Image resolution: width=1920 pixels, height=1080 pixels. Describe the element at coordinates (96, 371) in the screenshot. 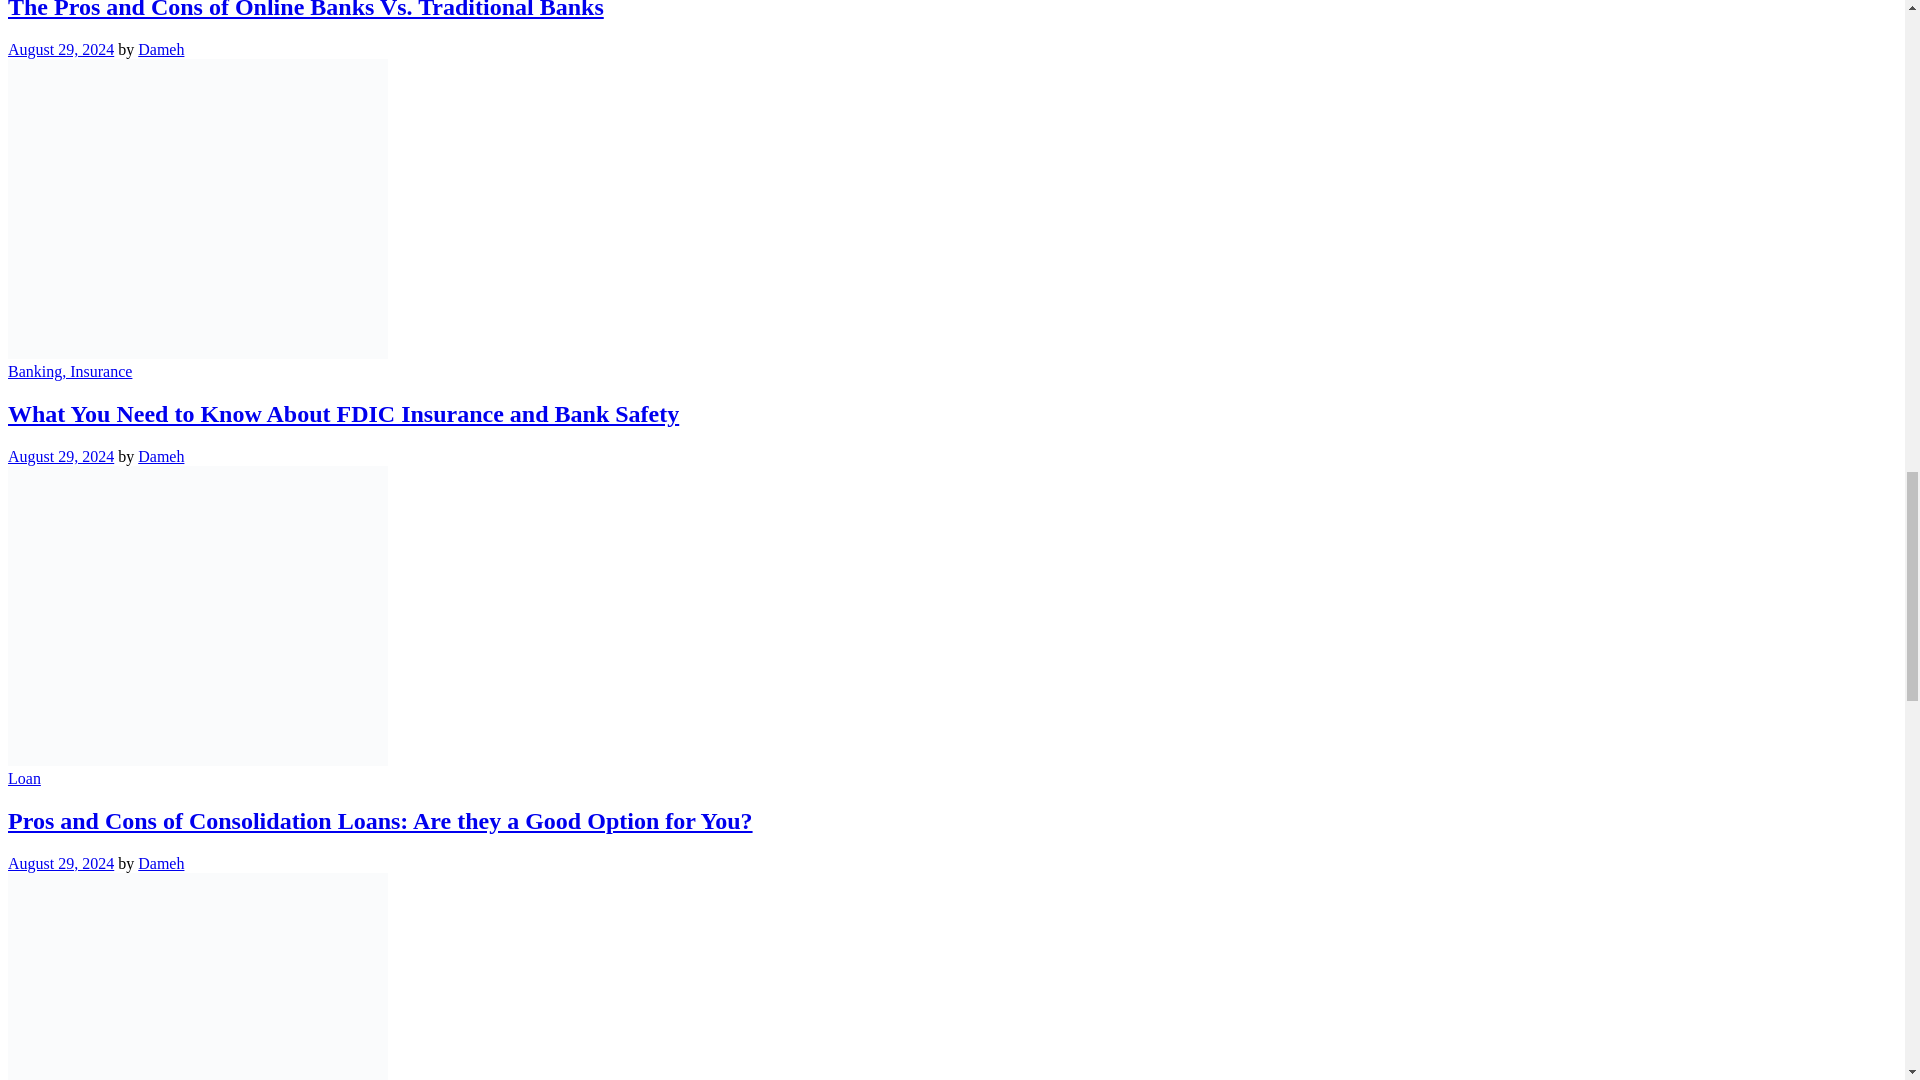

I see `, Insurance` at that location.